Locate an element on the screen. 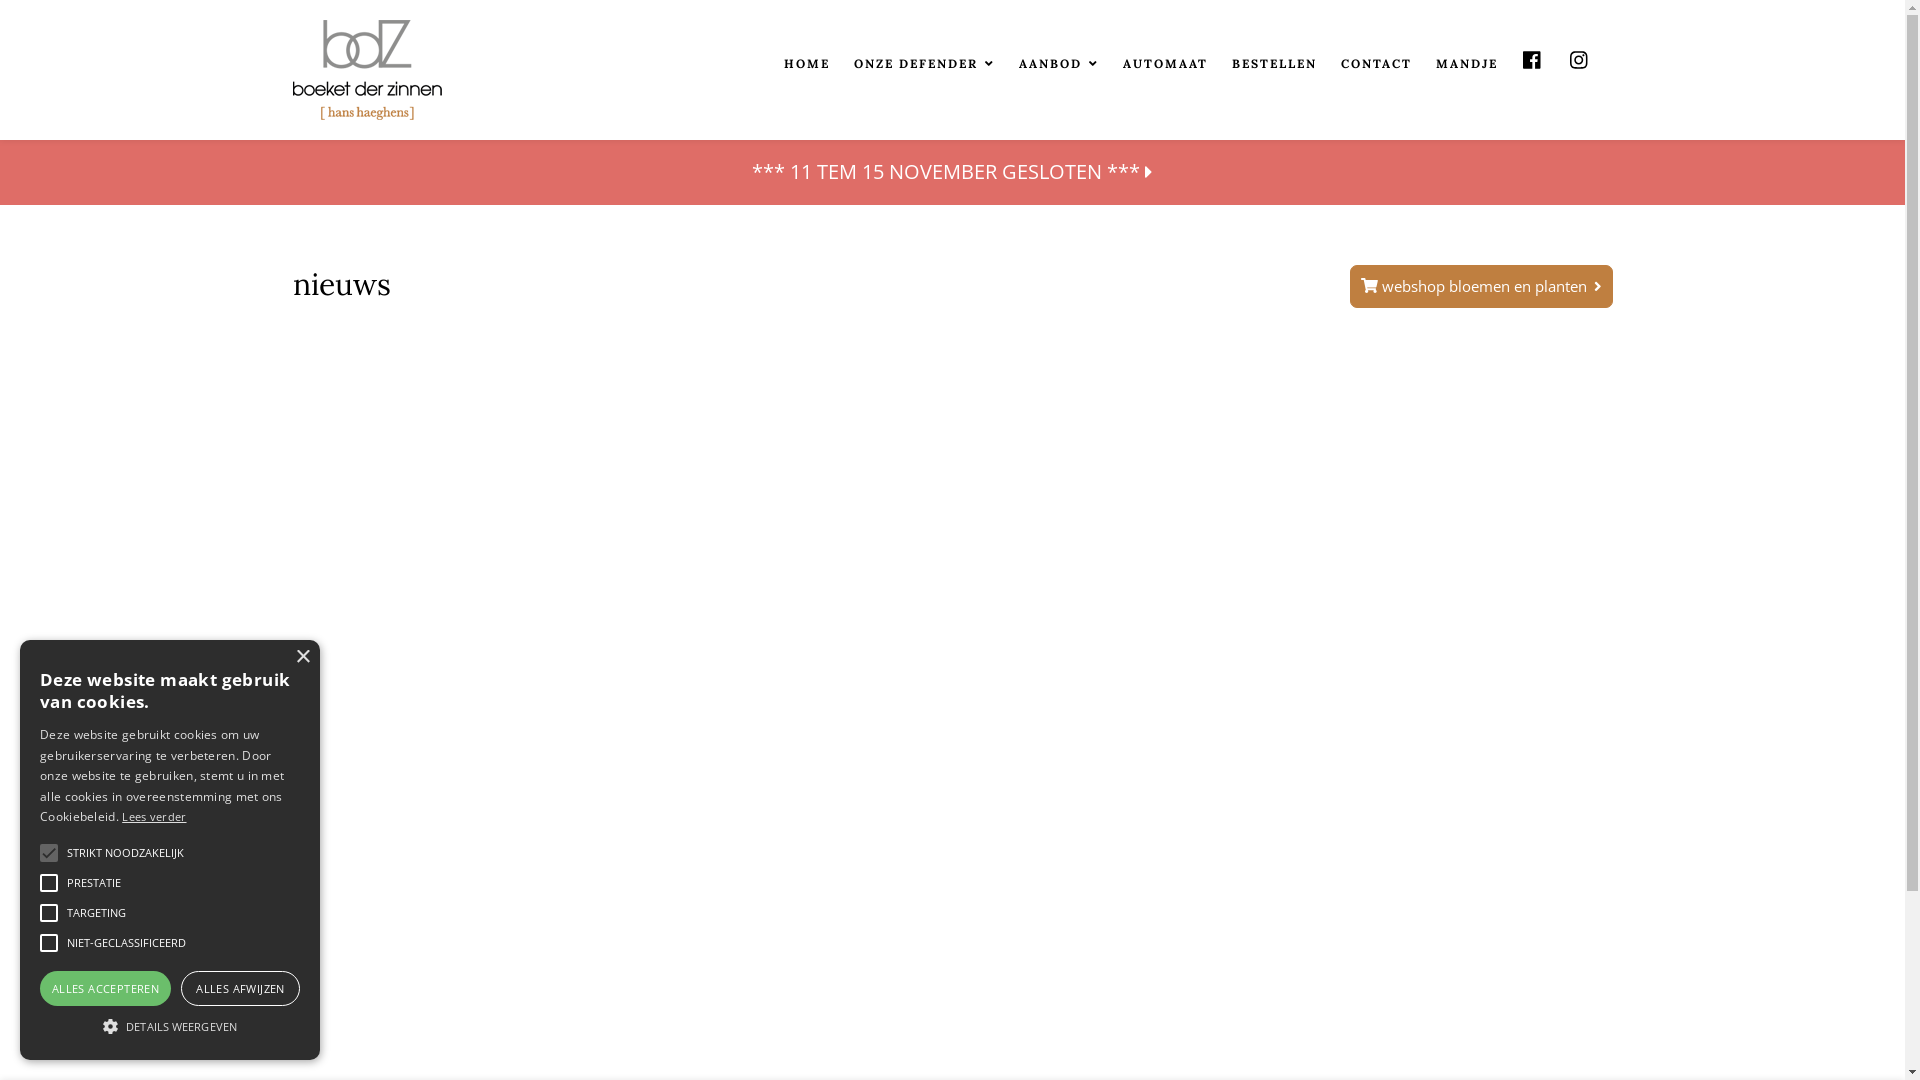 The image size is (1920, 1080). HOME is located at coordinates (807, 66).